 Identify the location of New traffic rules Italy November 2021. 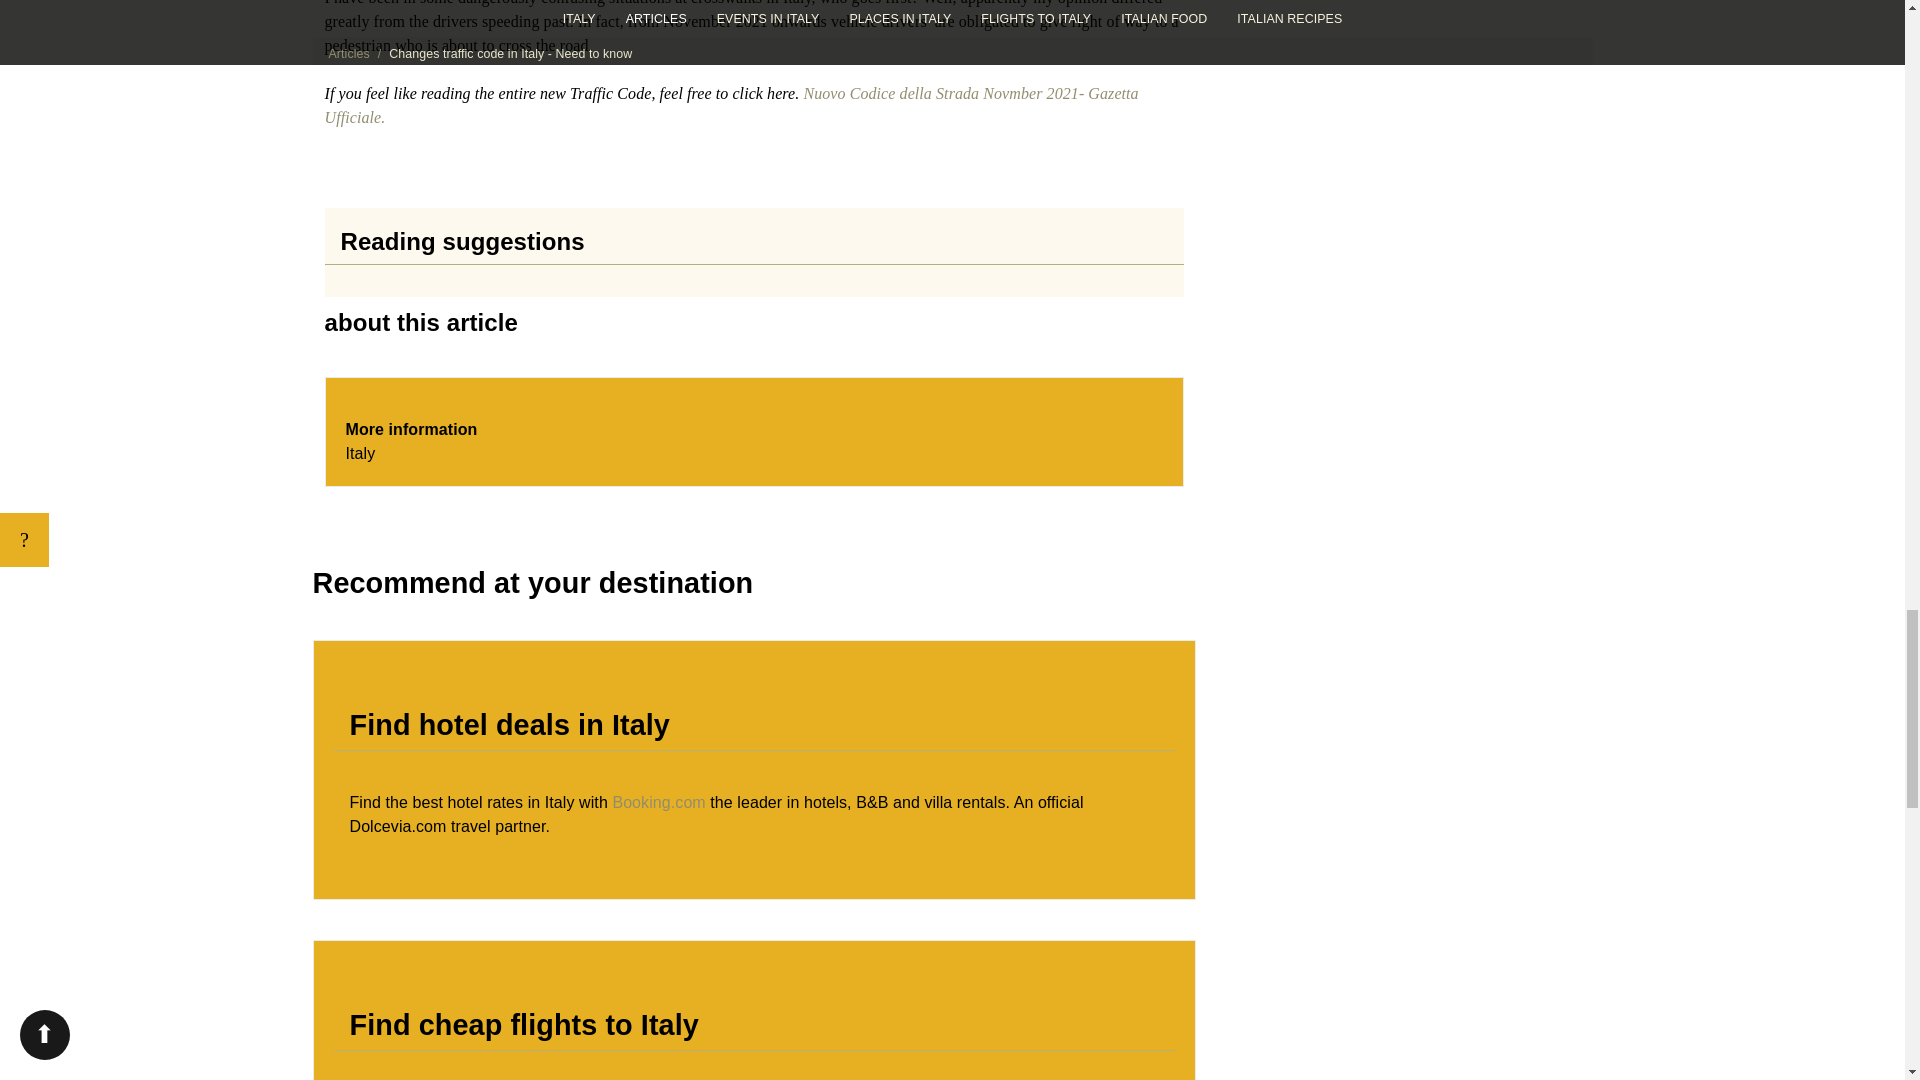
(731, 106).